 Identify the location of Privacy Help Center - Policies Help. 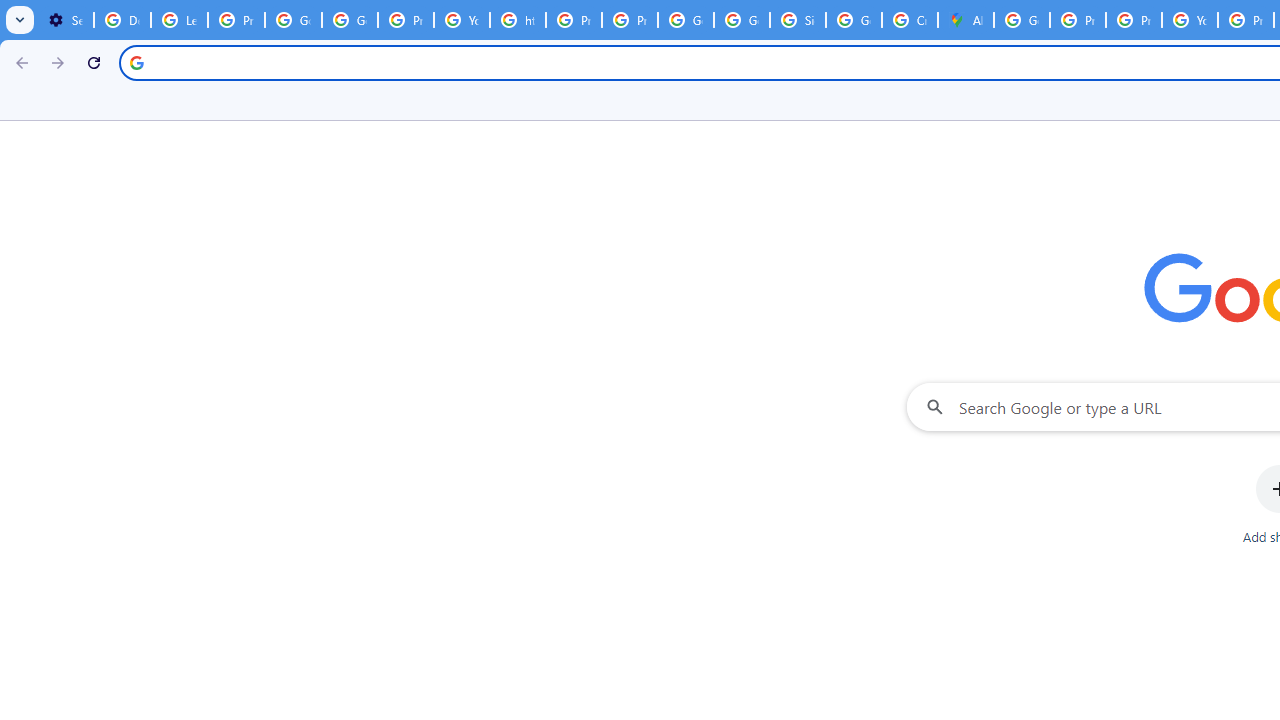
(1134, 20).